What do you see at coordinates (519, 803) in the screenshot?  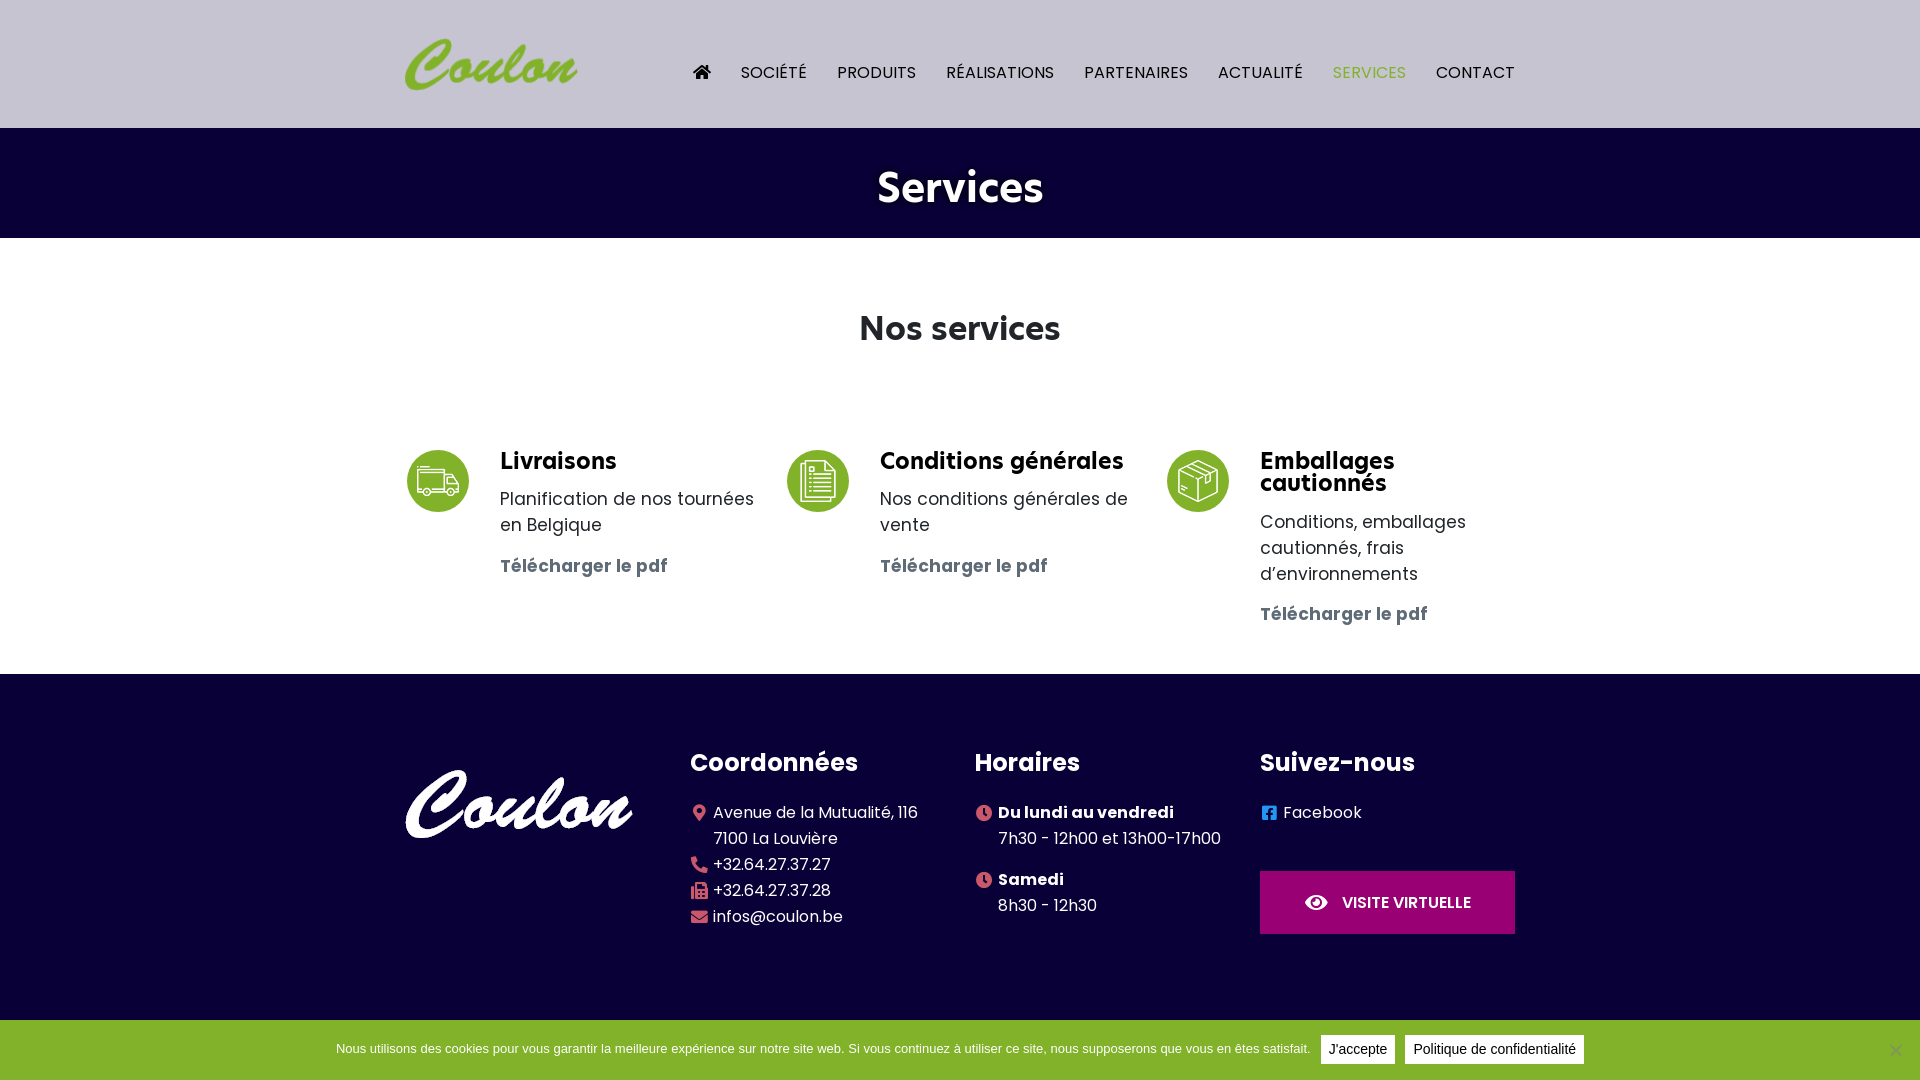 I see `Coulon` at bounding box center [519, 803].